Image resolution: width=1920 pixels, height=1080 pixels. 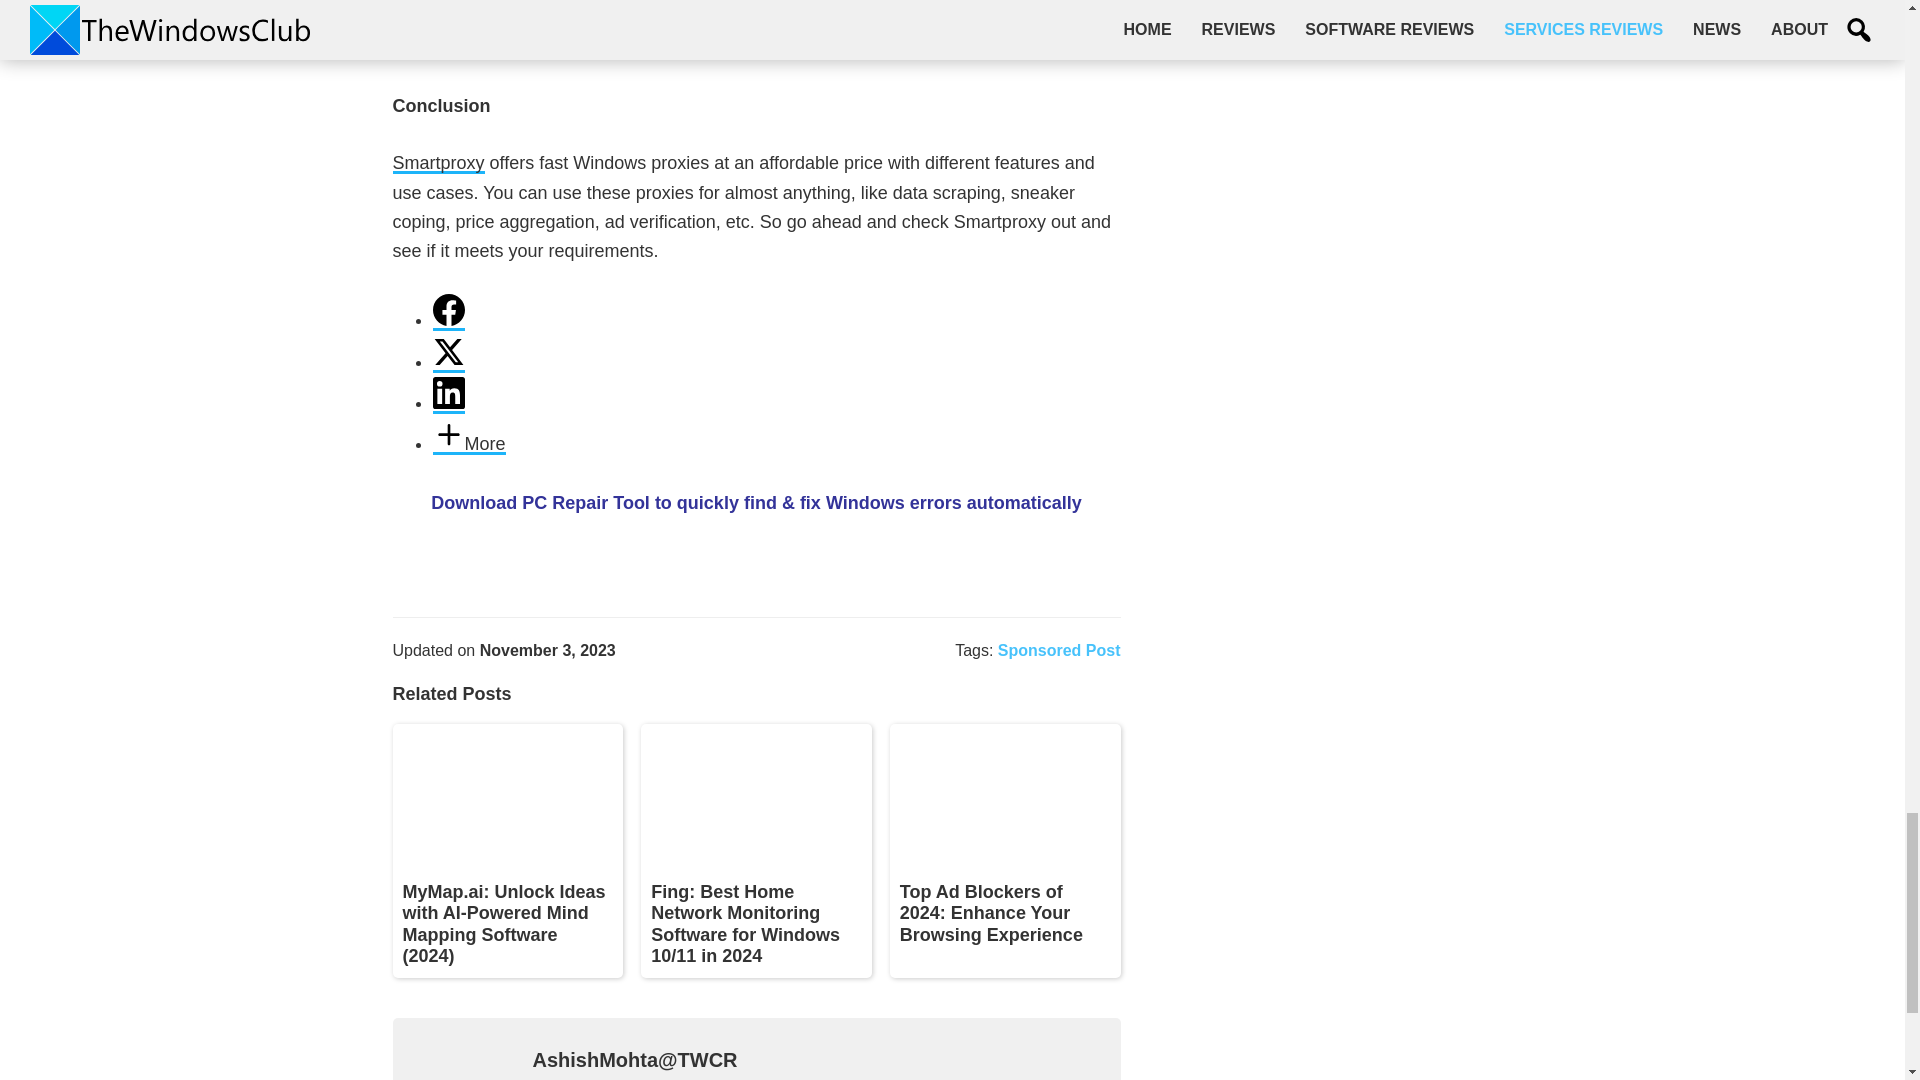 What do you see at coordinates (991, 914) in the screenshot?
I see `Top Ad Blockers of 2024: Enhance Your Browsing Experience` at bounding box center [991, 914].